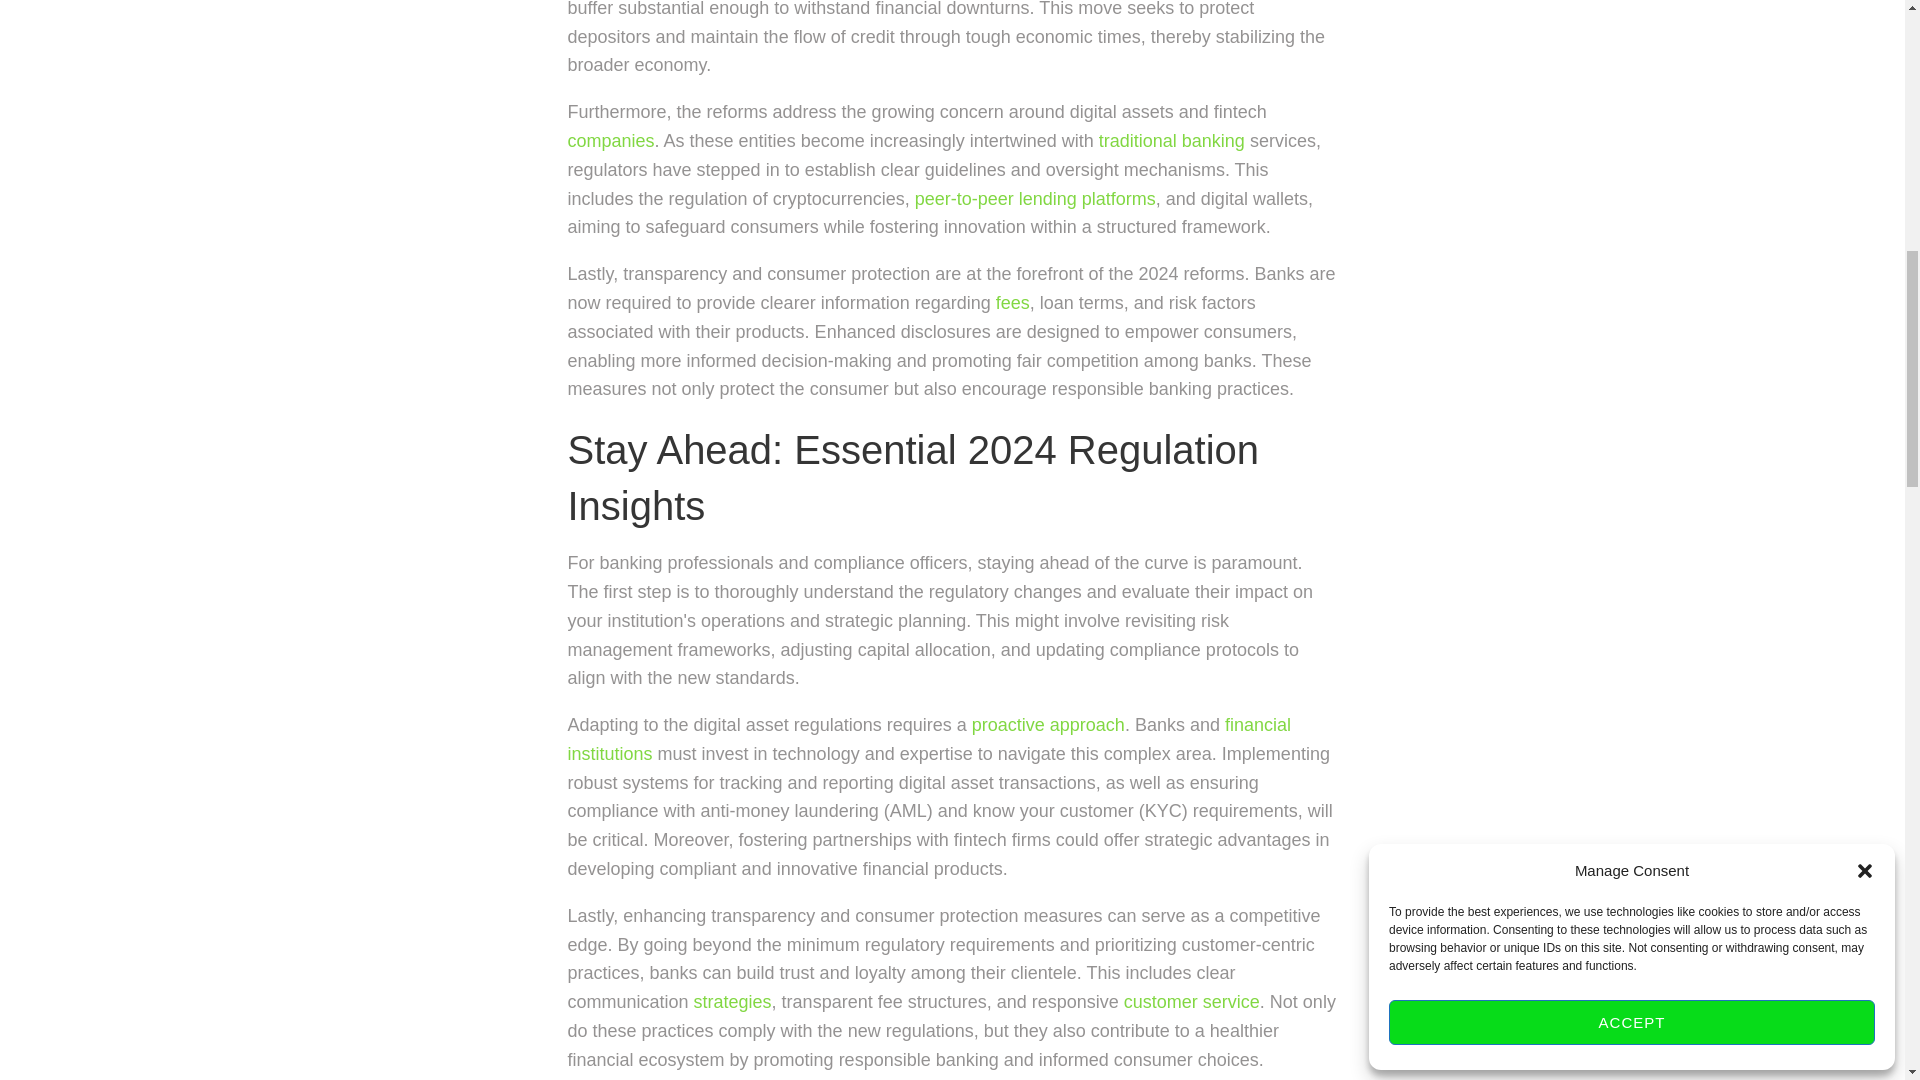  What do you see at coordinates (1048, 724) in the screenshot?
I see `Posts tagged with proactive approach` at bounding box center [1048, 724].